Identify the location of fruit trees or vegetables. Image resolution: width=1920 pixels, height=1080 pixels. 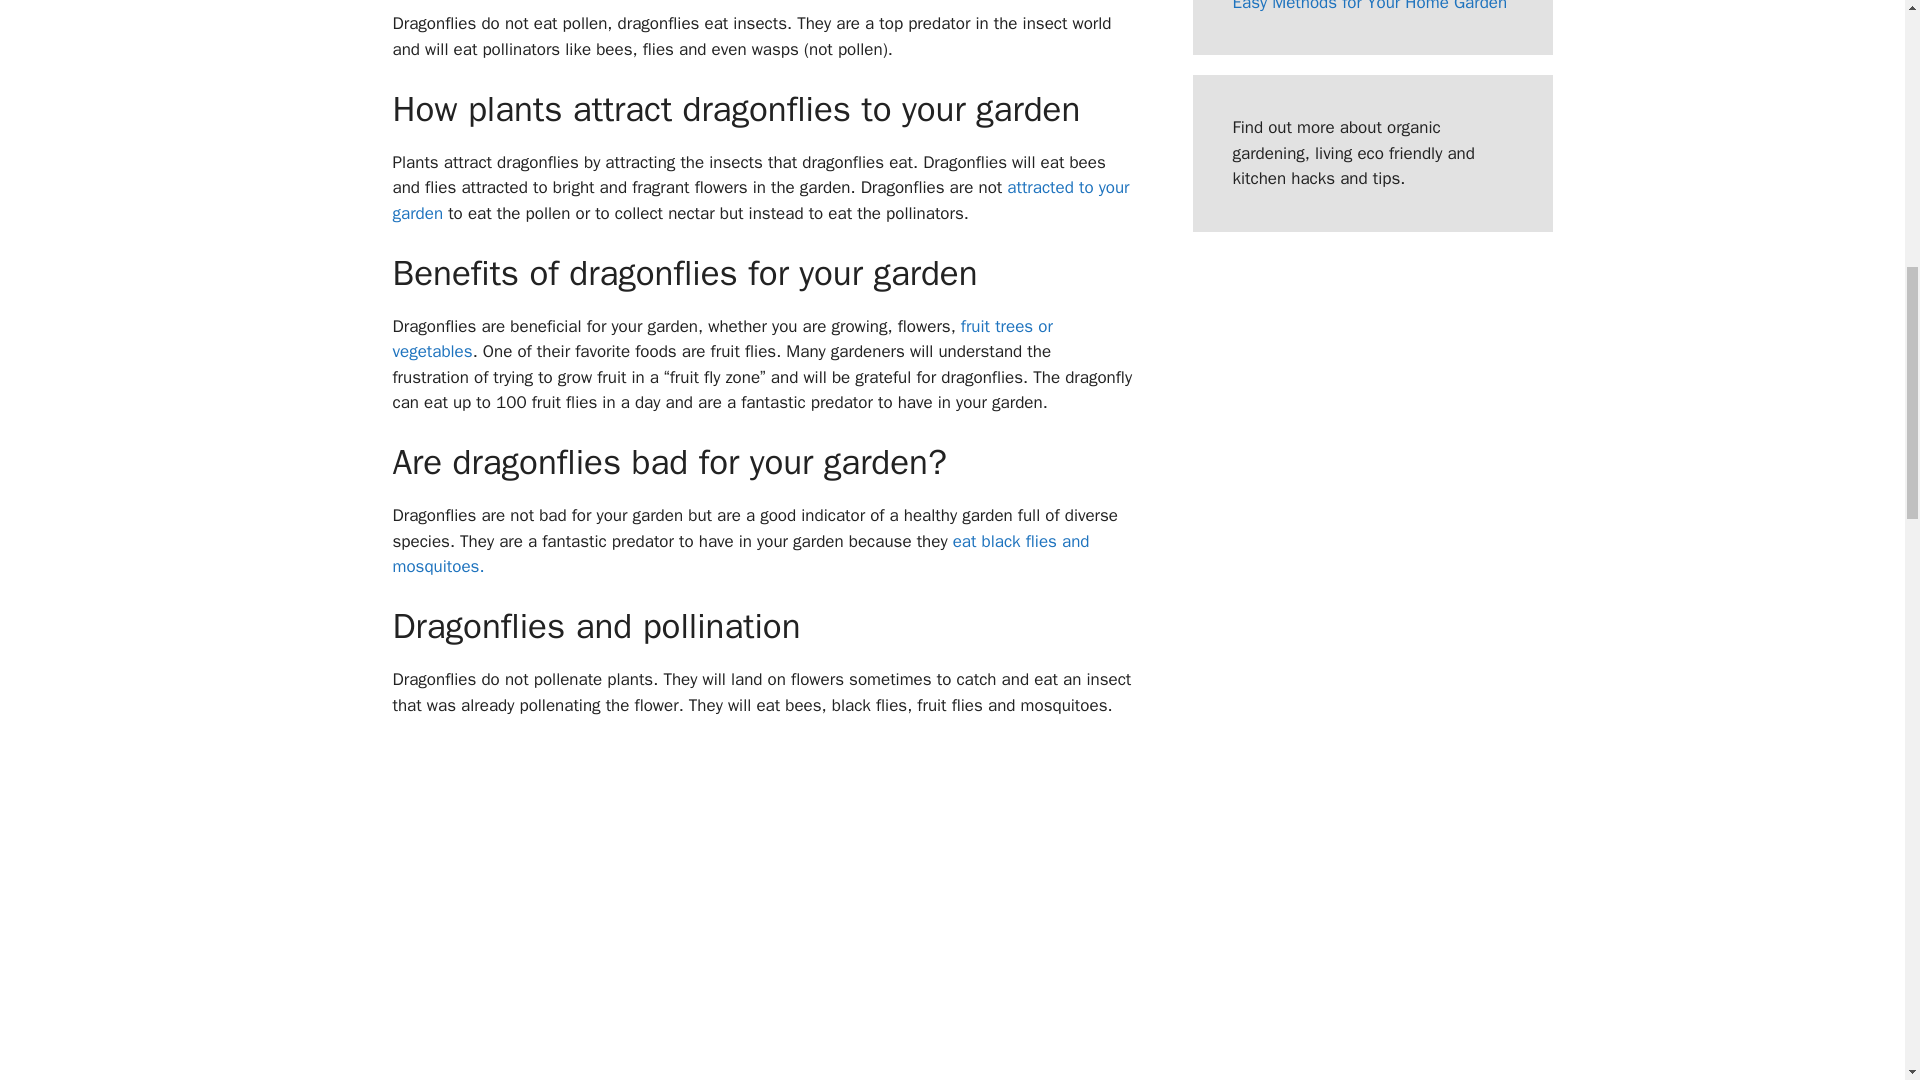
(722, 339).